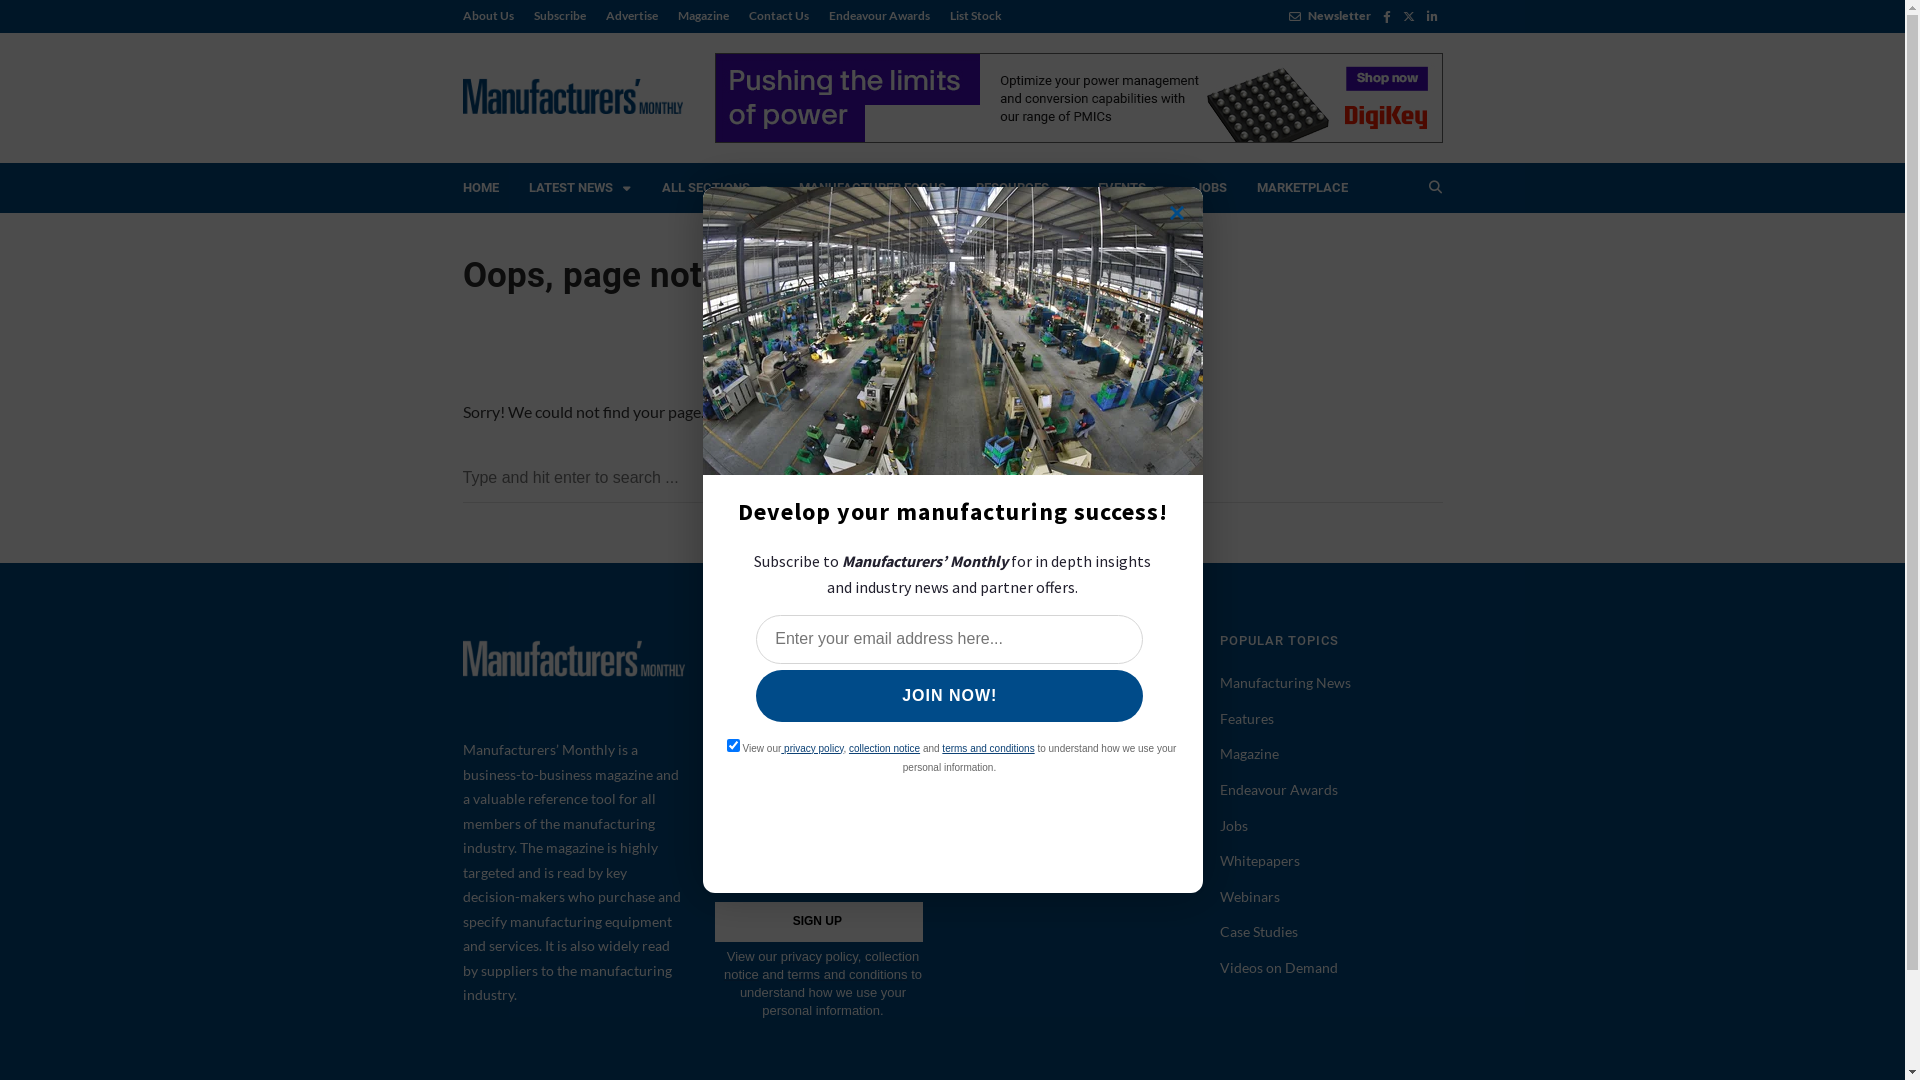 This screenshot has width=1920, height=1080. I want to click on RESOURCES, so click(1021, 188).